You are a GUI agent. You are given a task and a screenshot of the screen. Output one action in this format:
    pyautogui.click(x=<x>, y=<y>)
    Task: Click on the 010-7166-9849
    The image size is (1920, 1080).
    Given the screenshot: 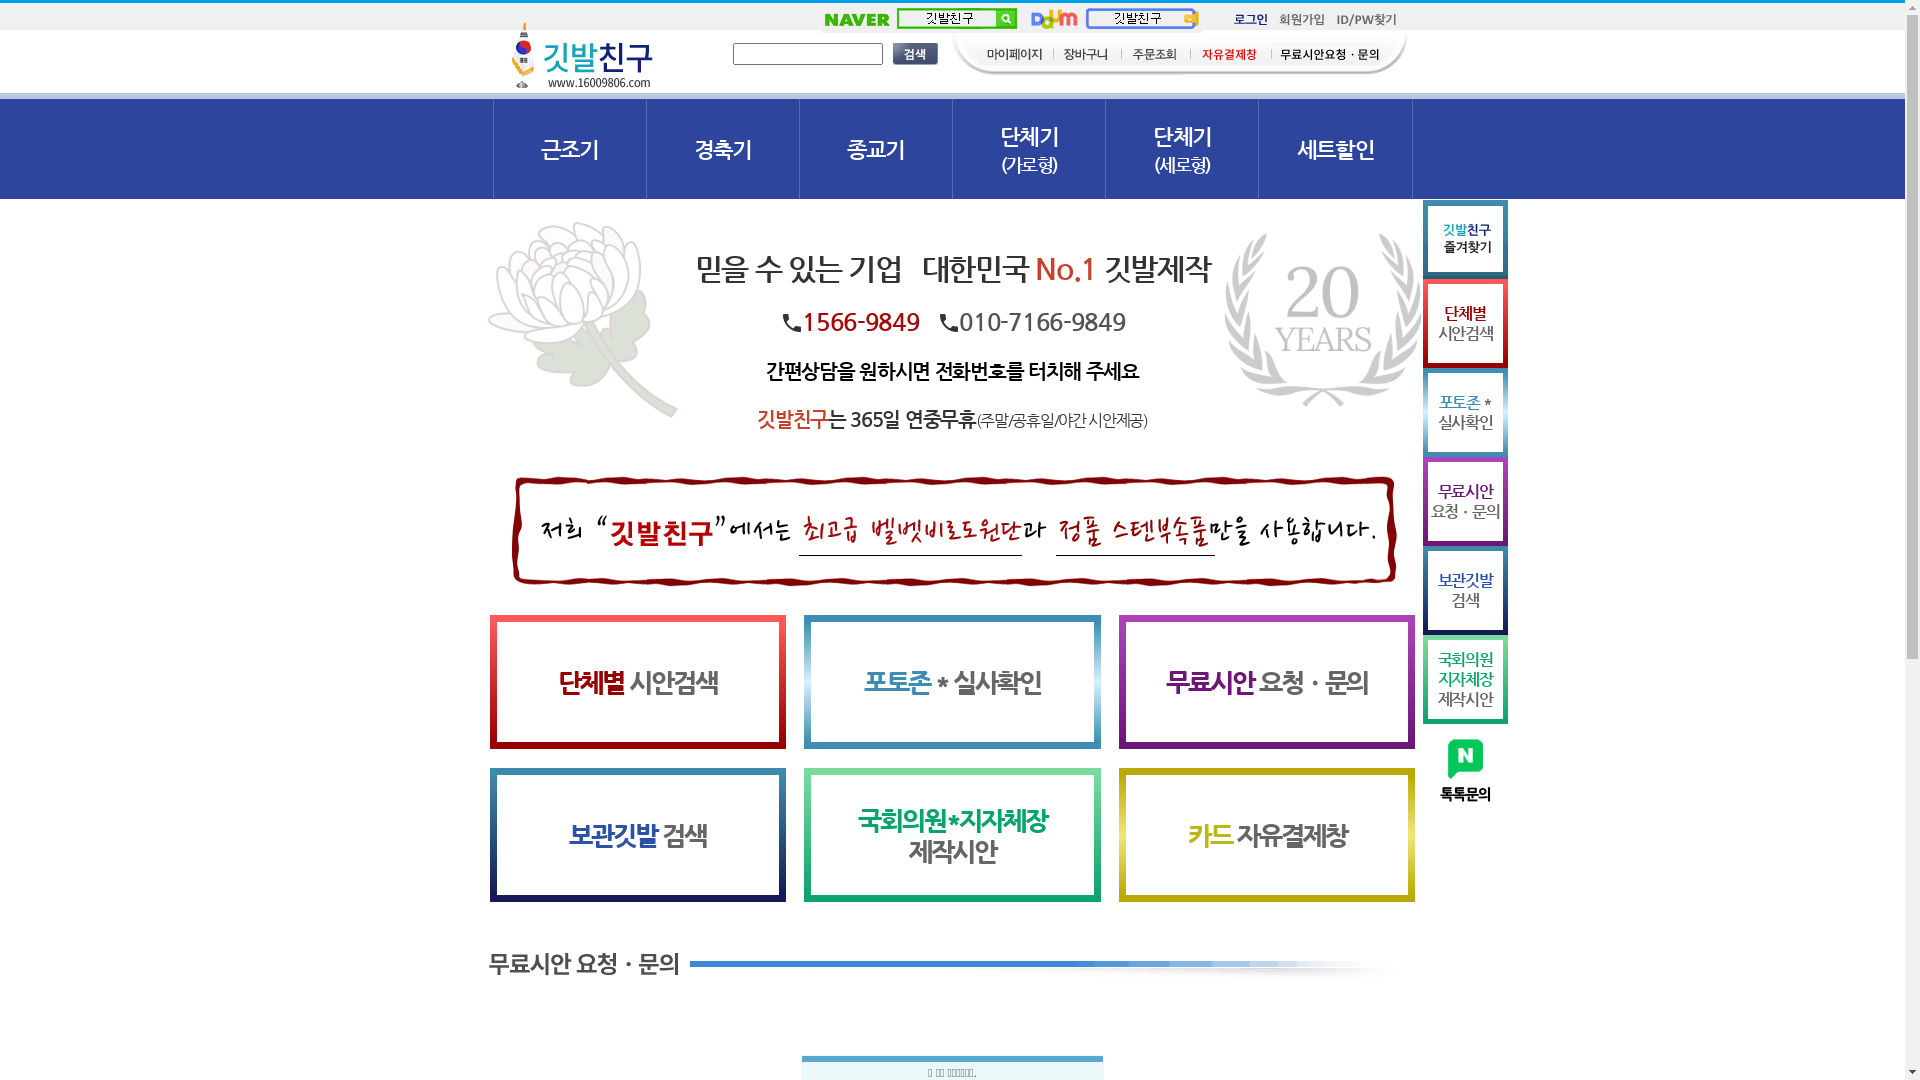 What is the action you would take?
    pyautogui.click(x=1042, y=322)
    